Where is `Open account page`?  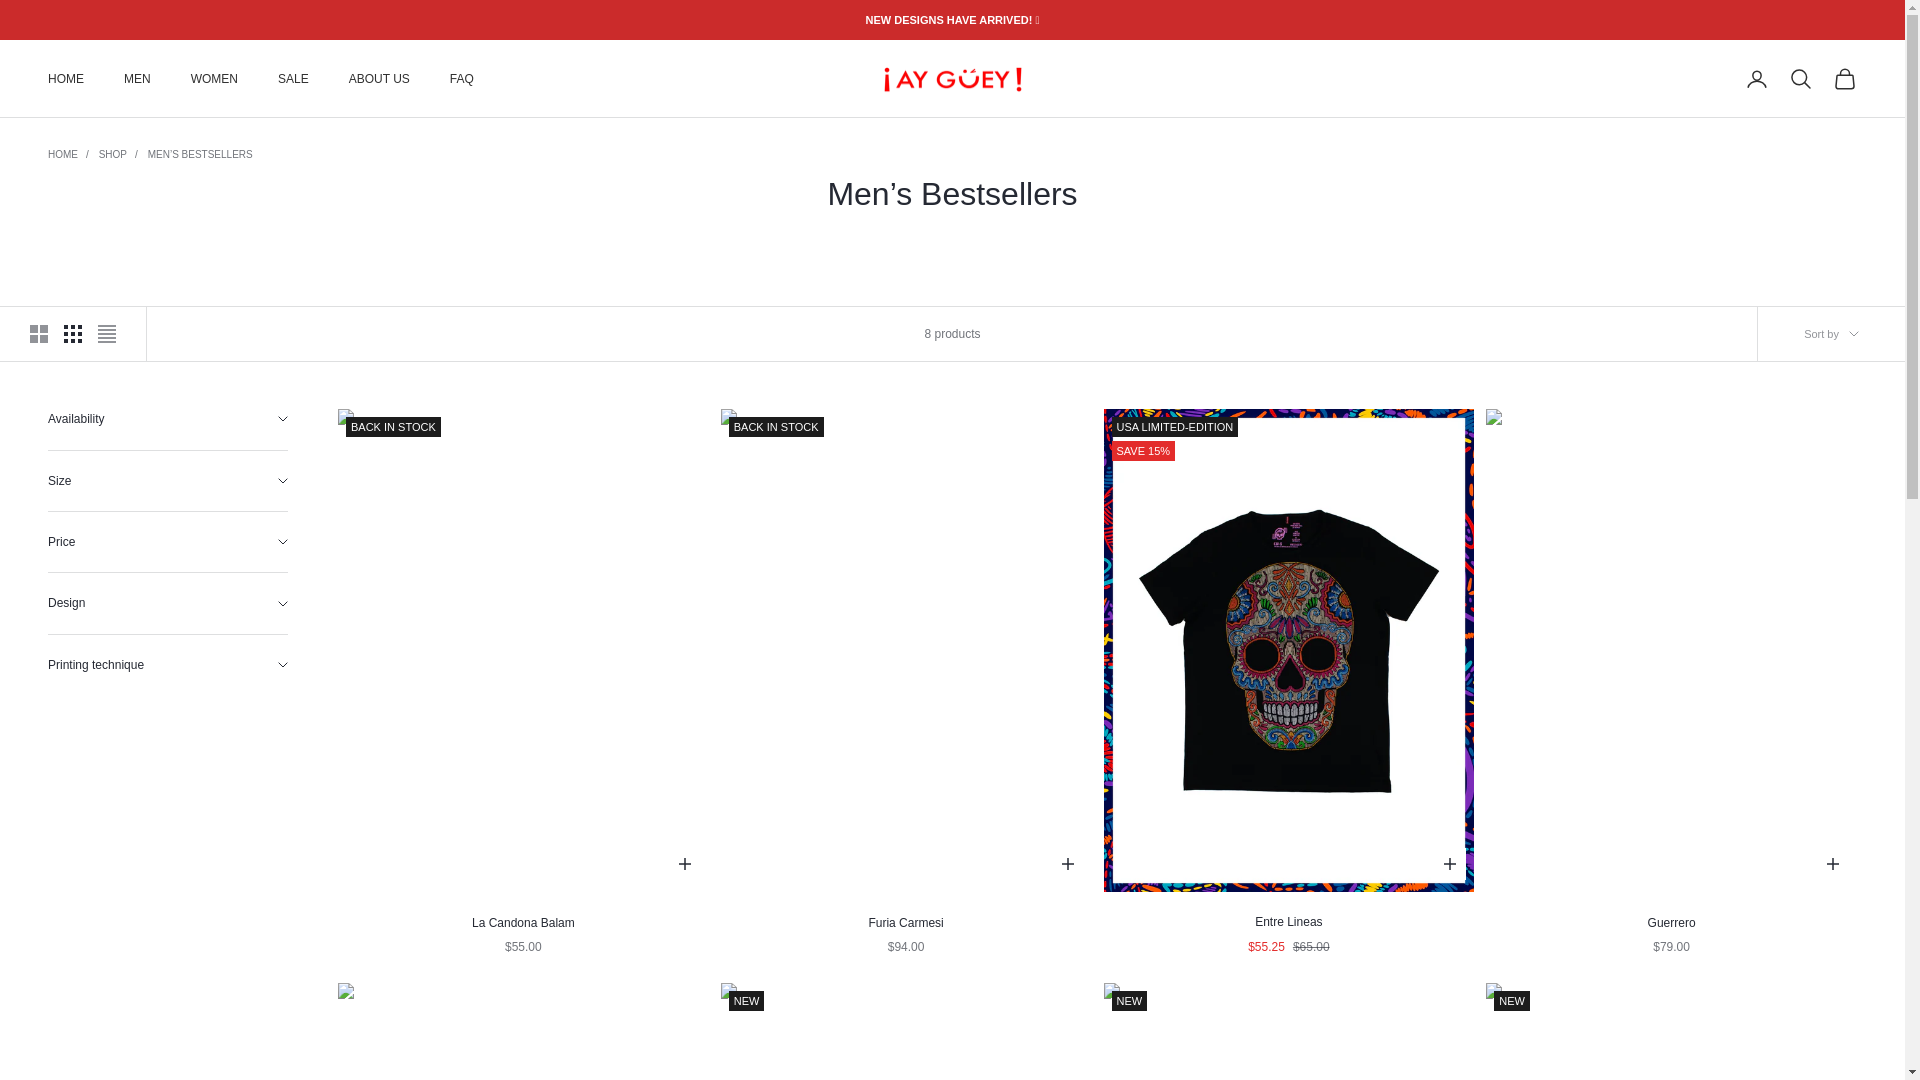
Open account page is located at coordinates (1756, 78).